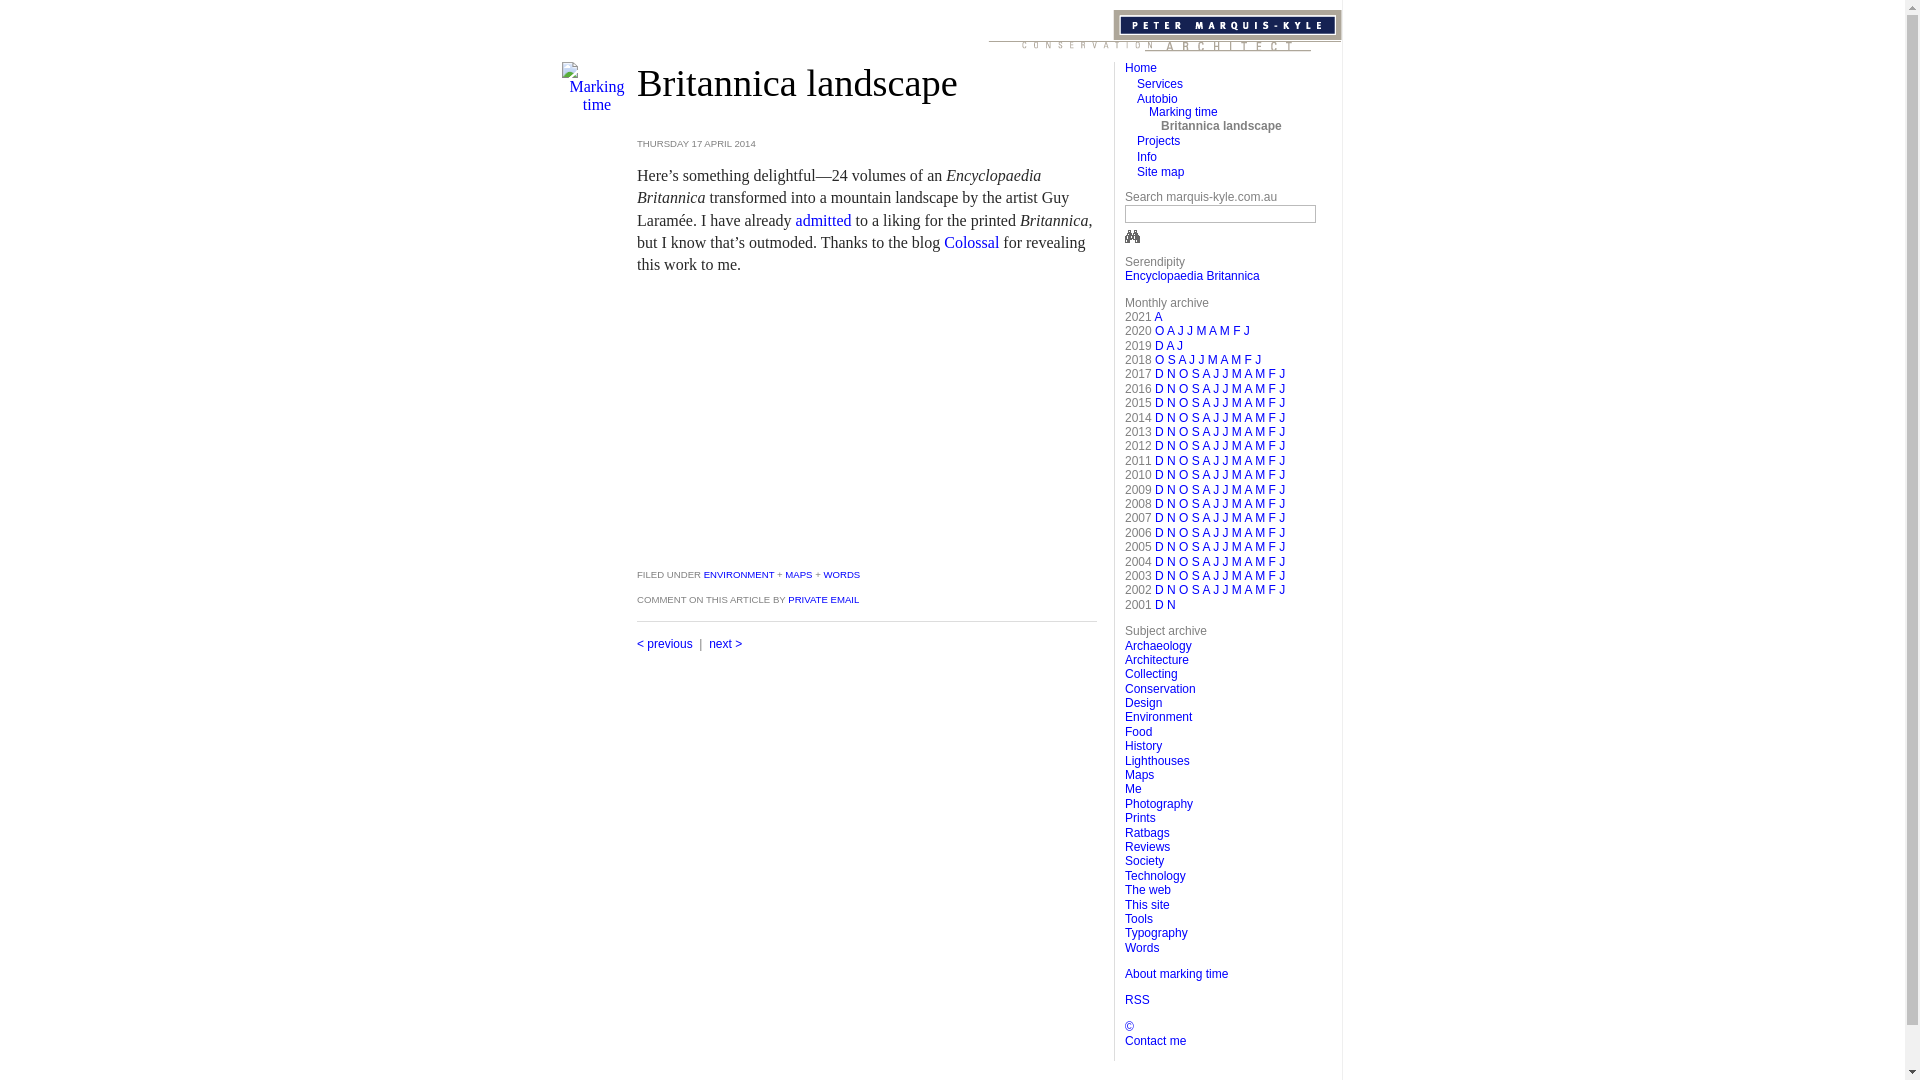  What do you see at coordinates (1184, 432) in the screenshot?
I see `O` at bounding box center [1184, 432].